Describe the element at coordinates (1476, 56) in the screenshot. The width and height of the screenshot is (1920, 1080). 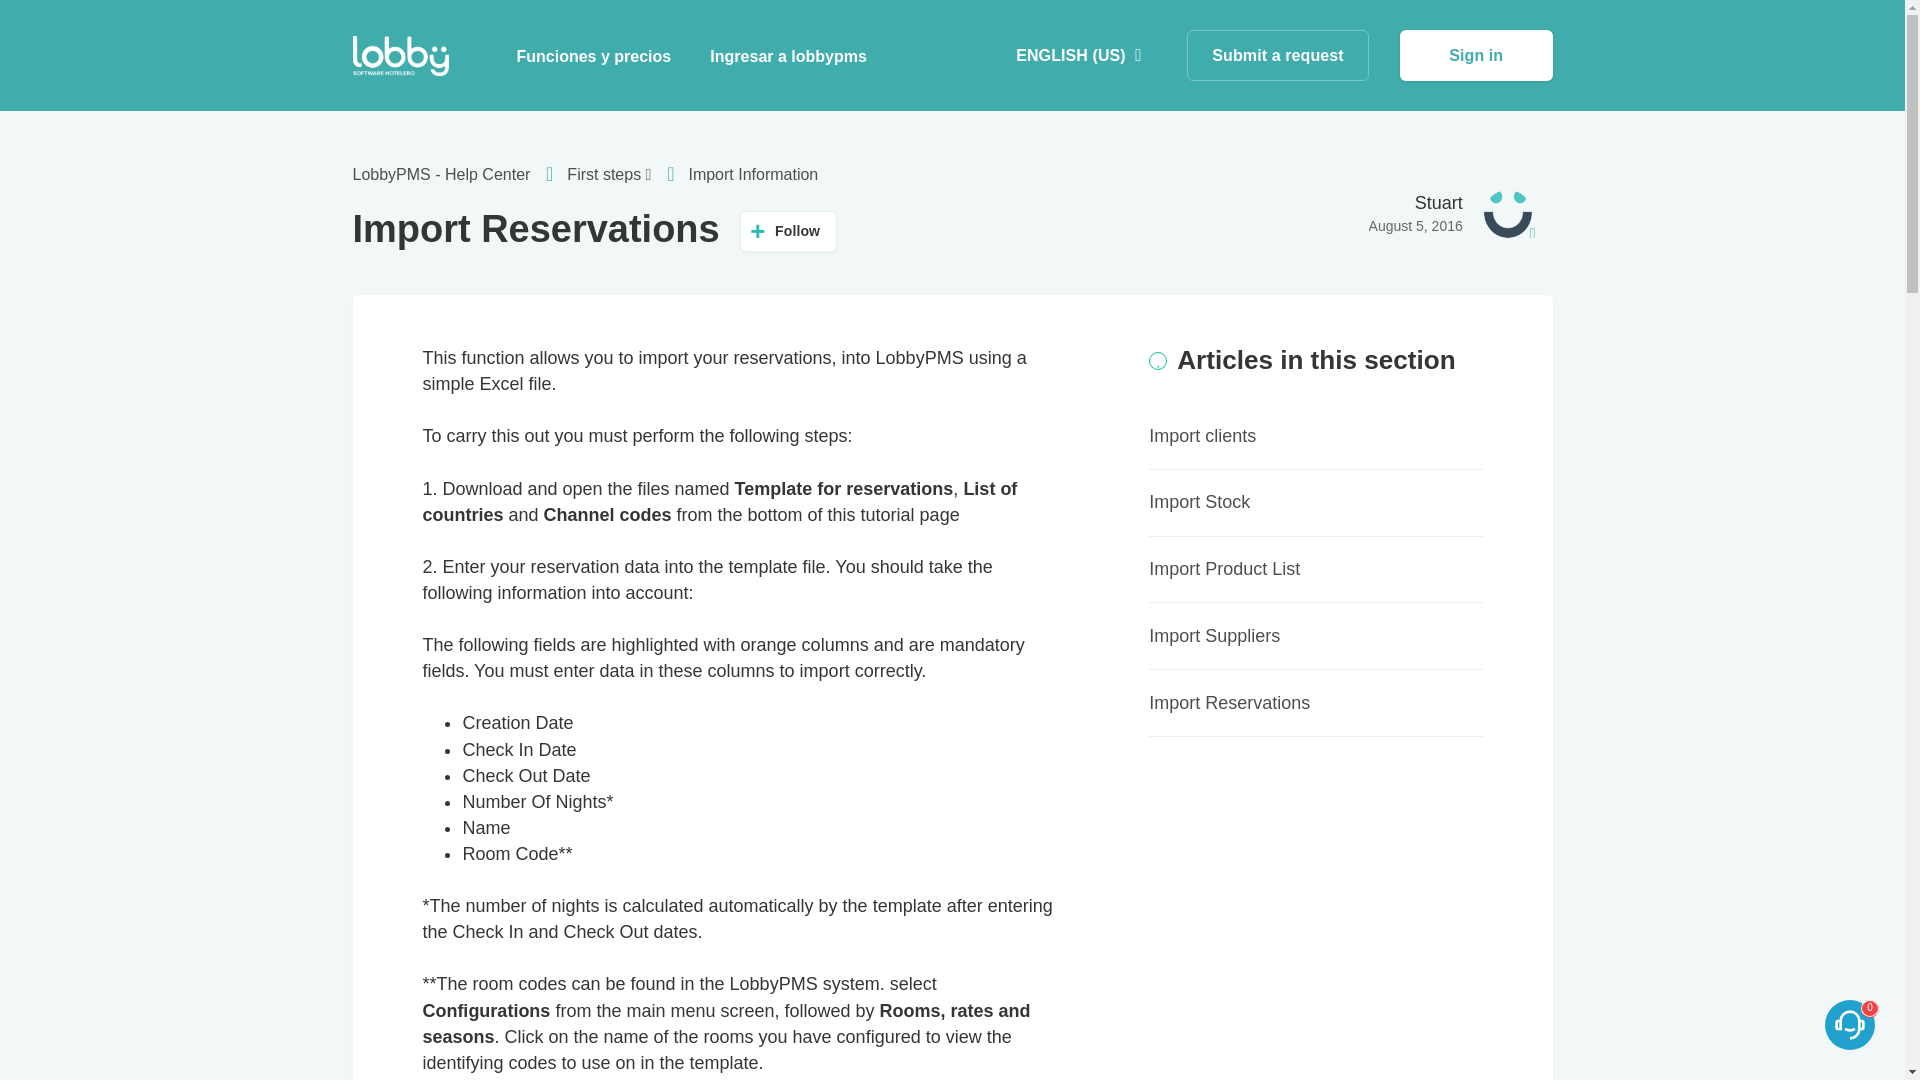
I see `Sign in` at that location.